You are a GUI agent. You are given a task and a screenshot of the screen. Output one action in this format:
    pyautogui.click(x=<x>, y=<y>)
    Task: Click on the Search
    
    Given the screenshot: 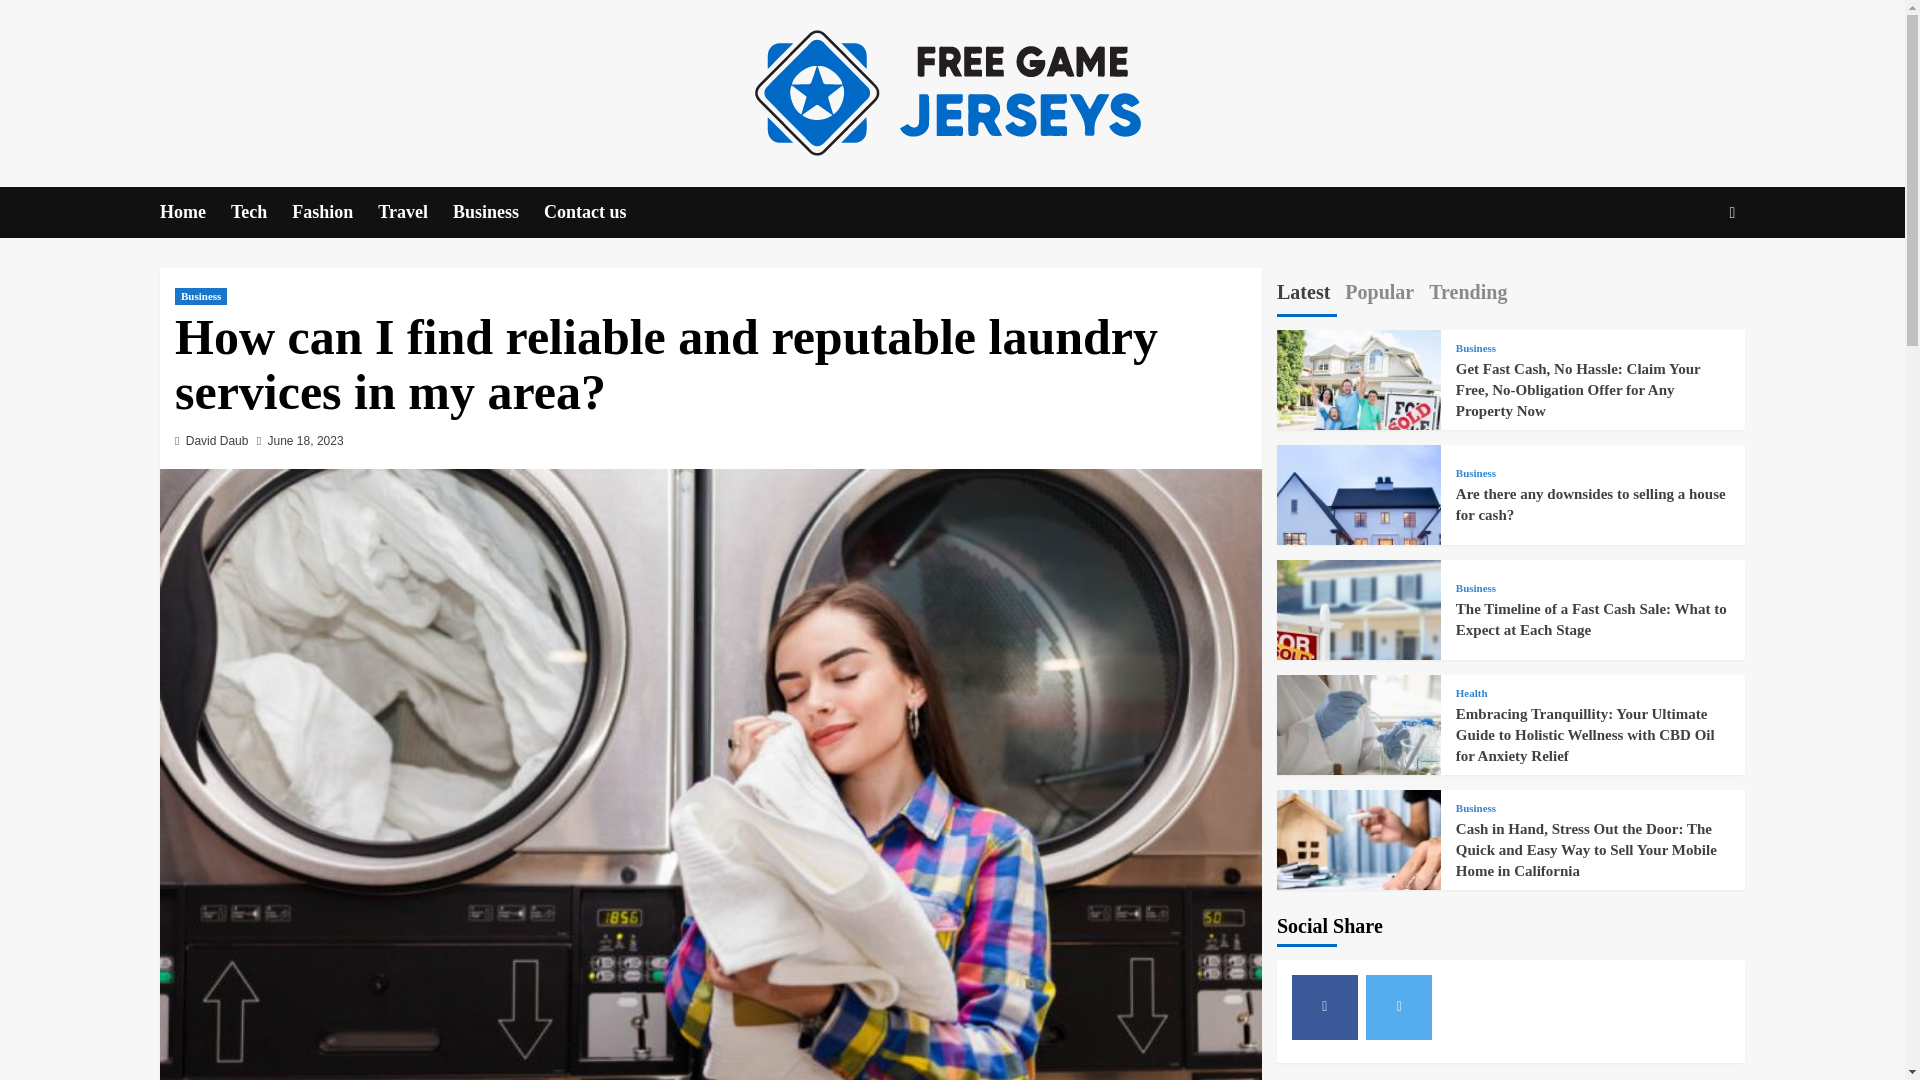 What is the action you would take?
    pyautogui.click(x=1686, y=274)
    